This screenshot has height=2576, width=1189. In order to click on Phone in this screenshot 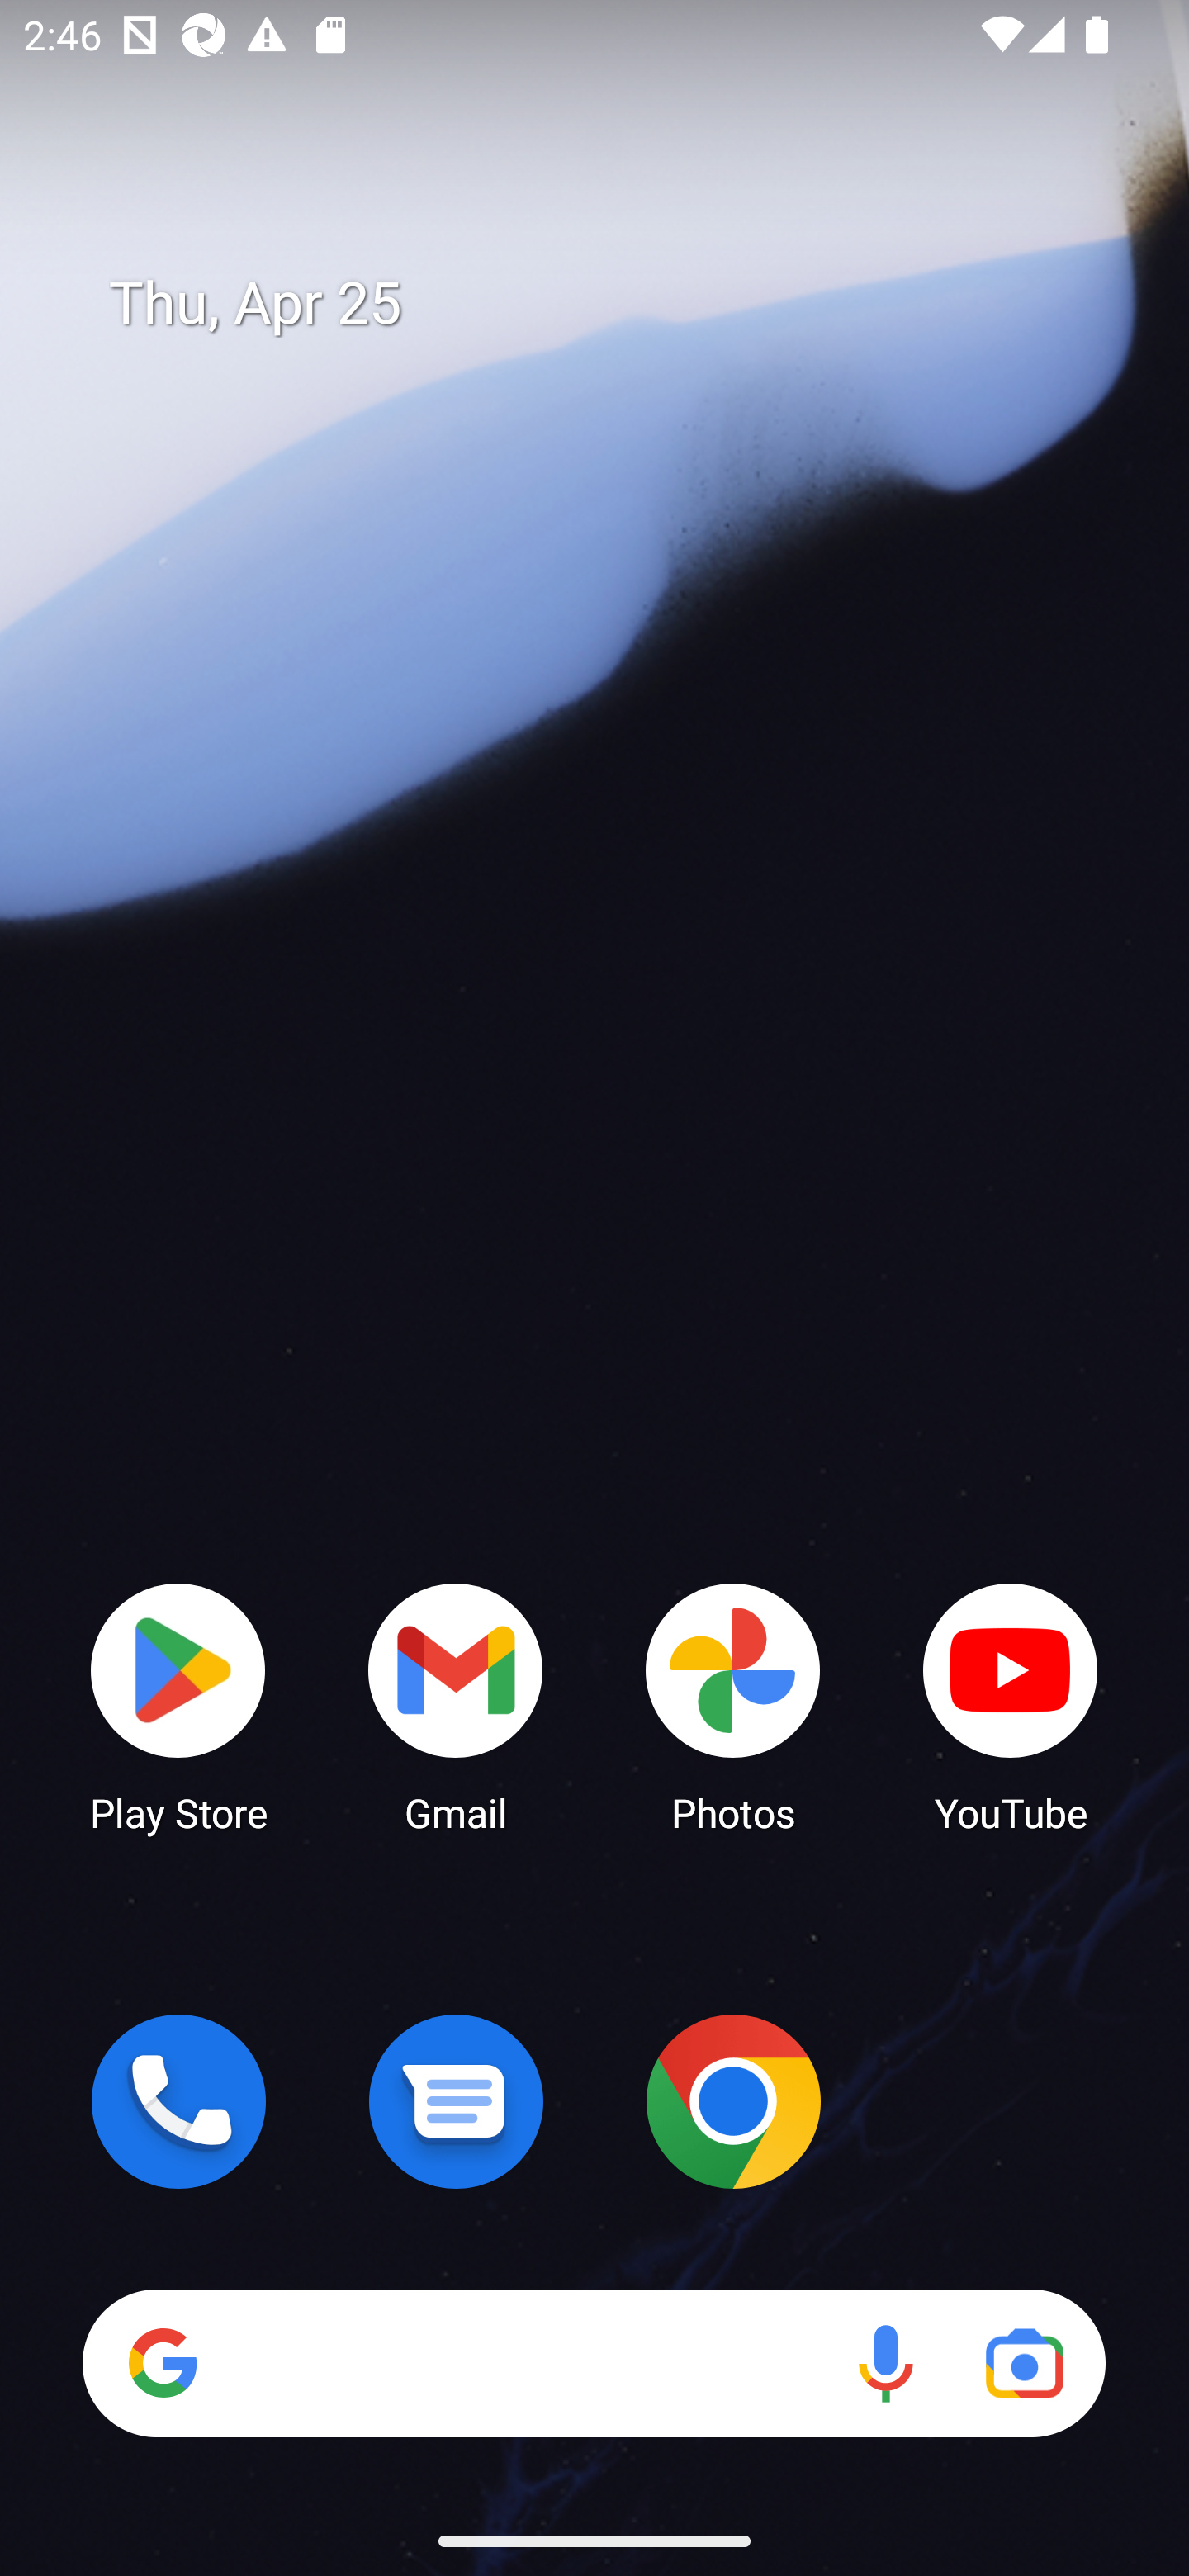, I will do `click(178, 2101)`.